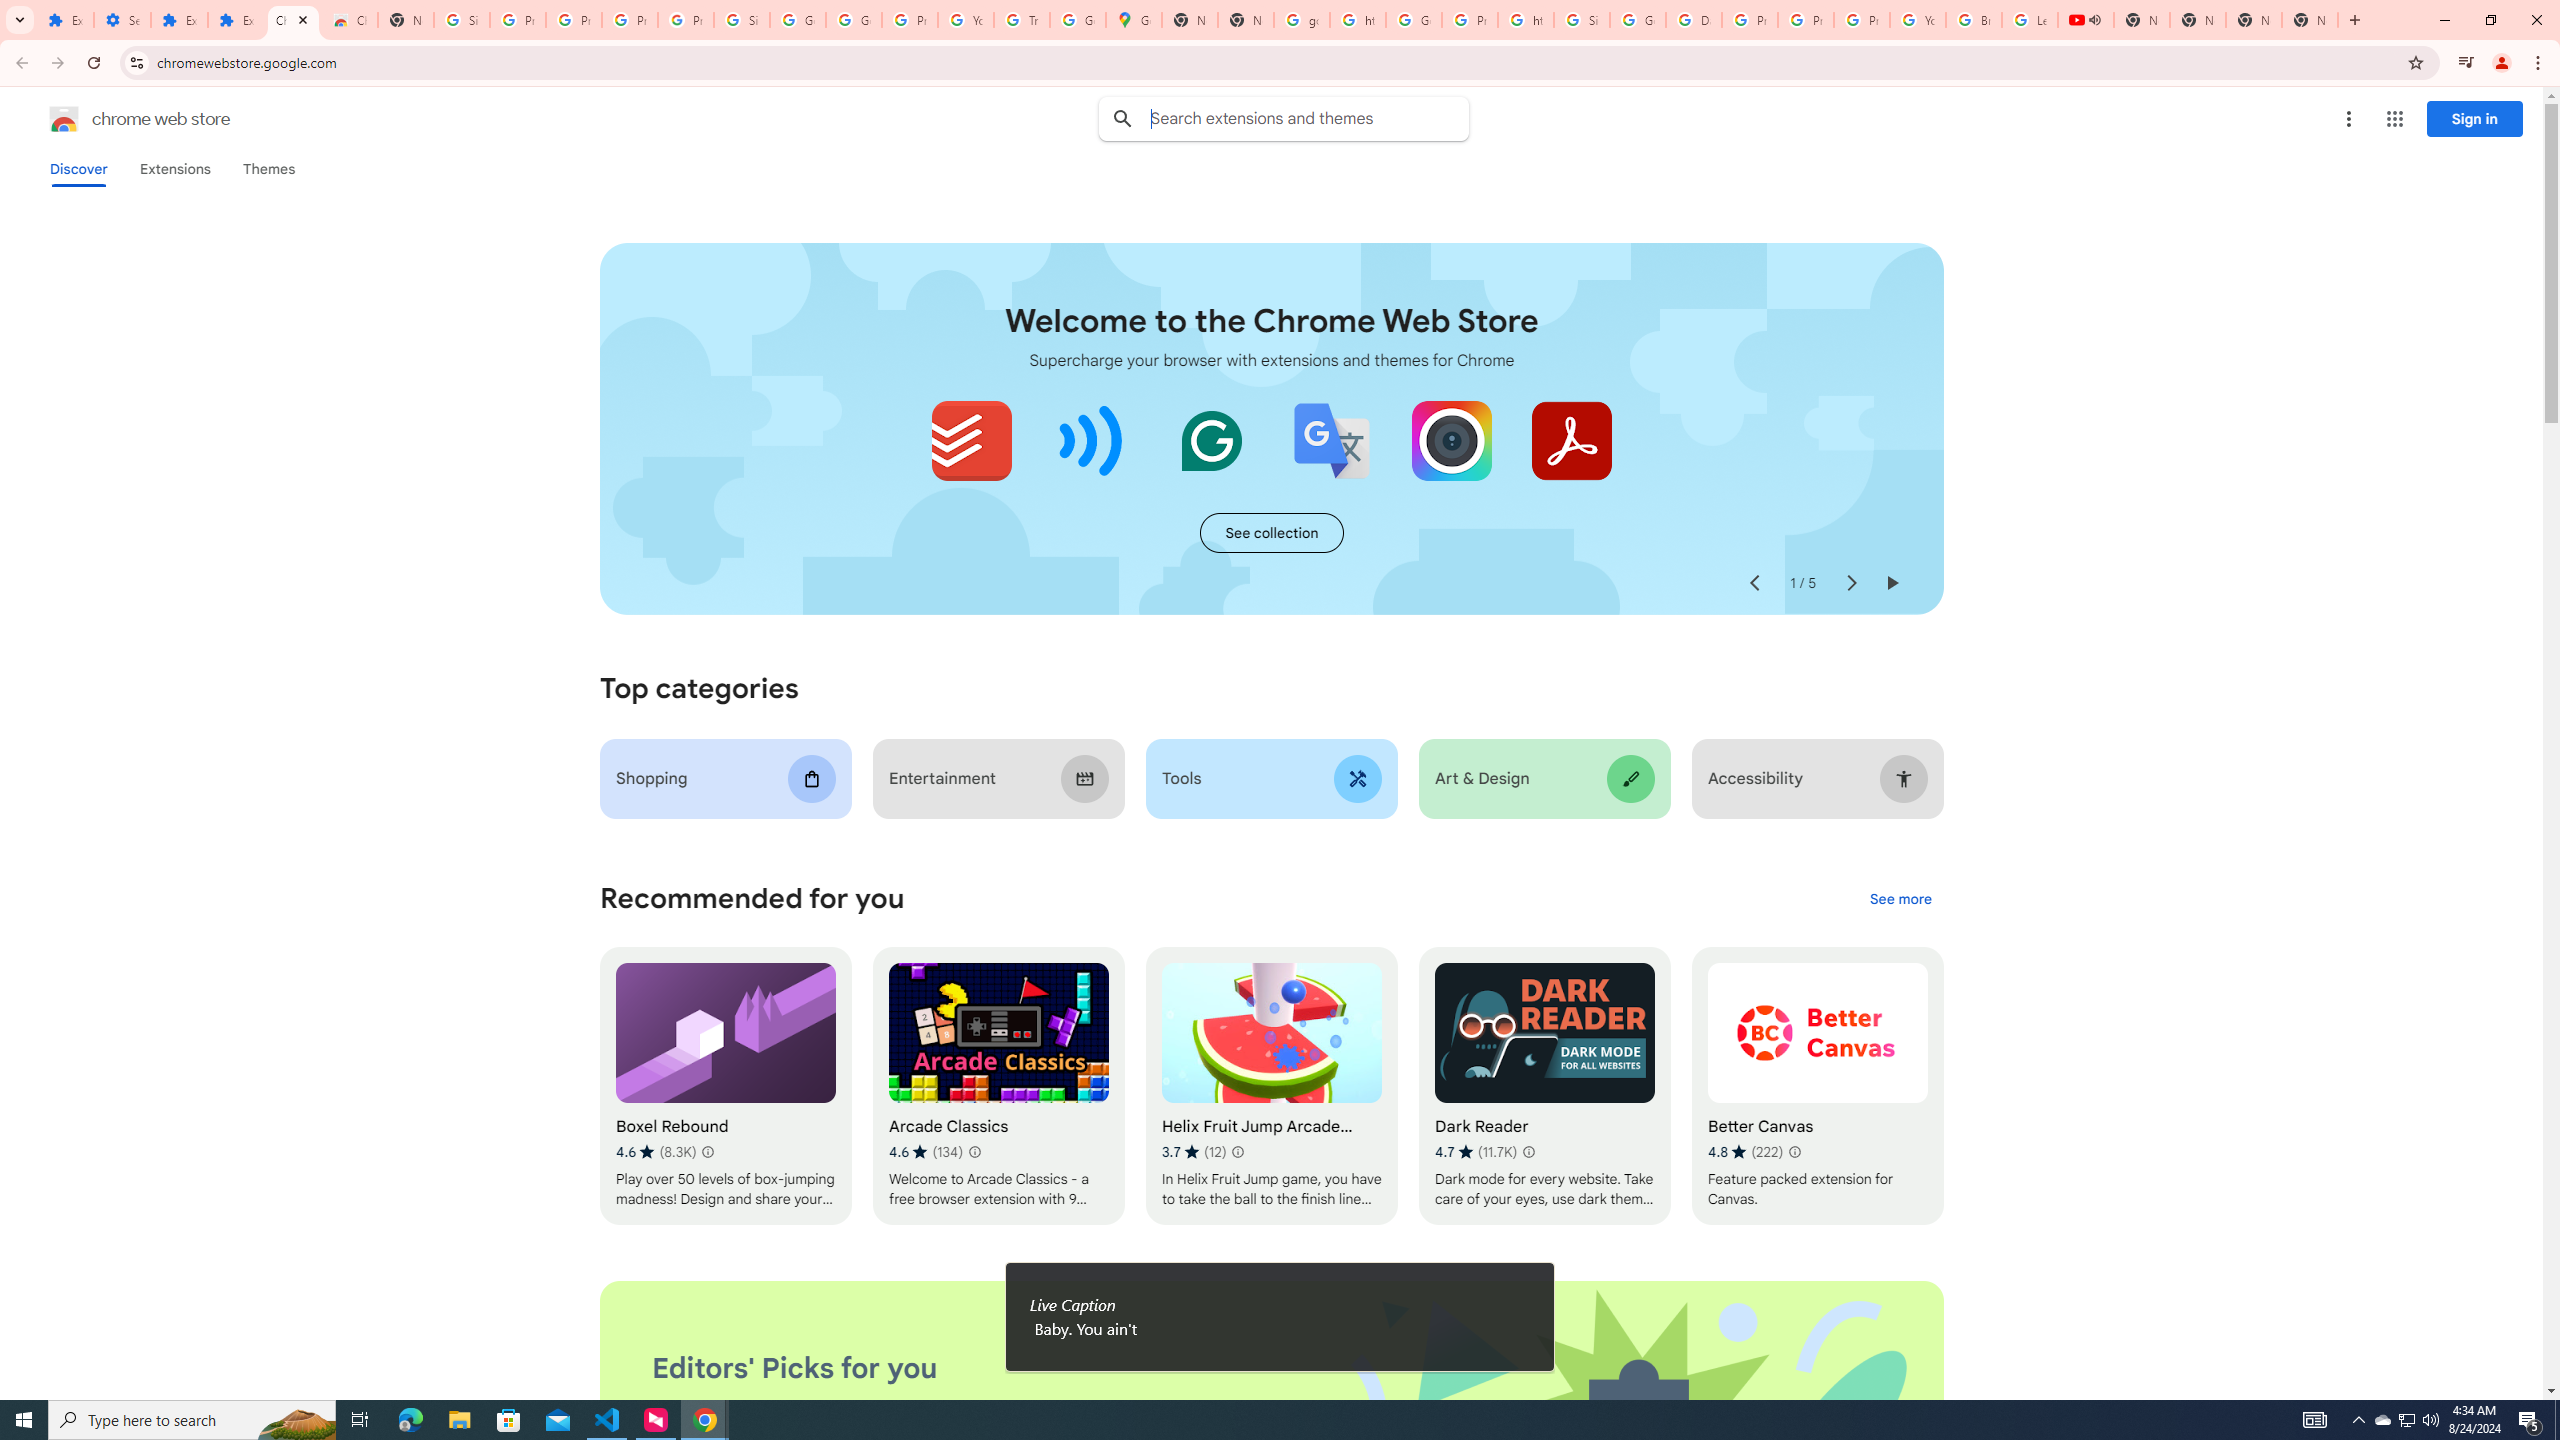  What do you see at coordinates (1892, 583) in the screenshot?
I see `Resume auto-play` at bounding box center [1892, 583].